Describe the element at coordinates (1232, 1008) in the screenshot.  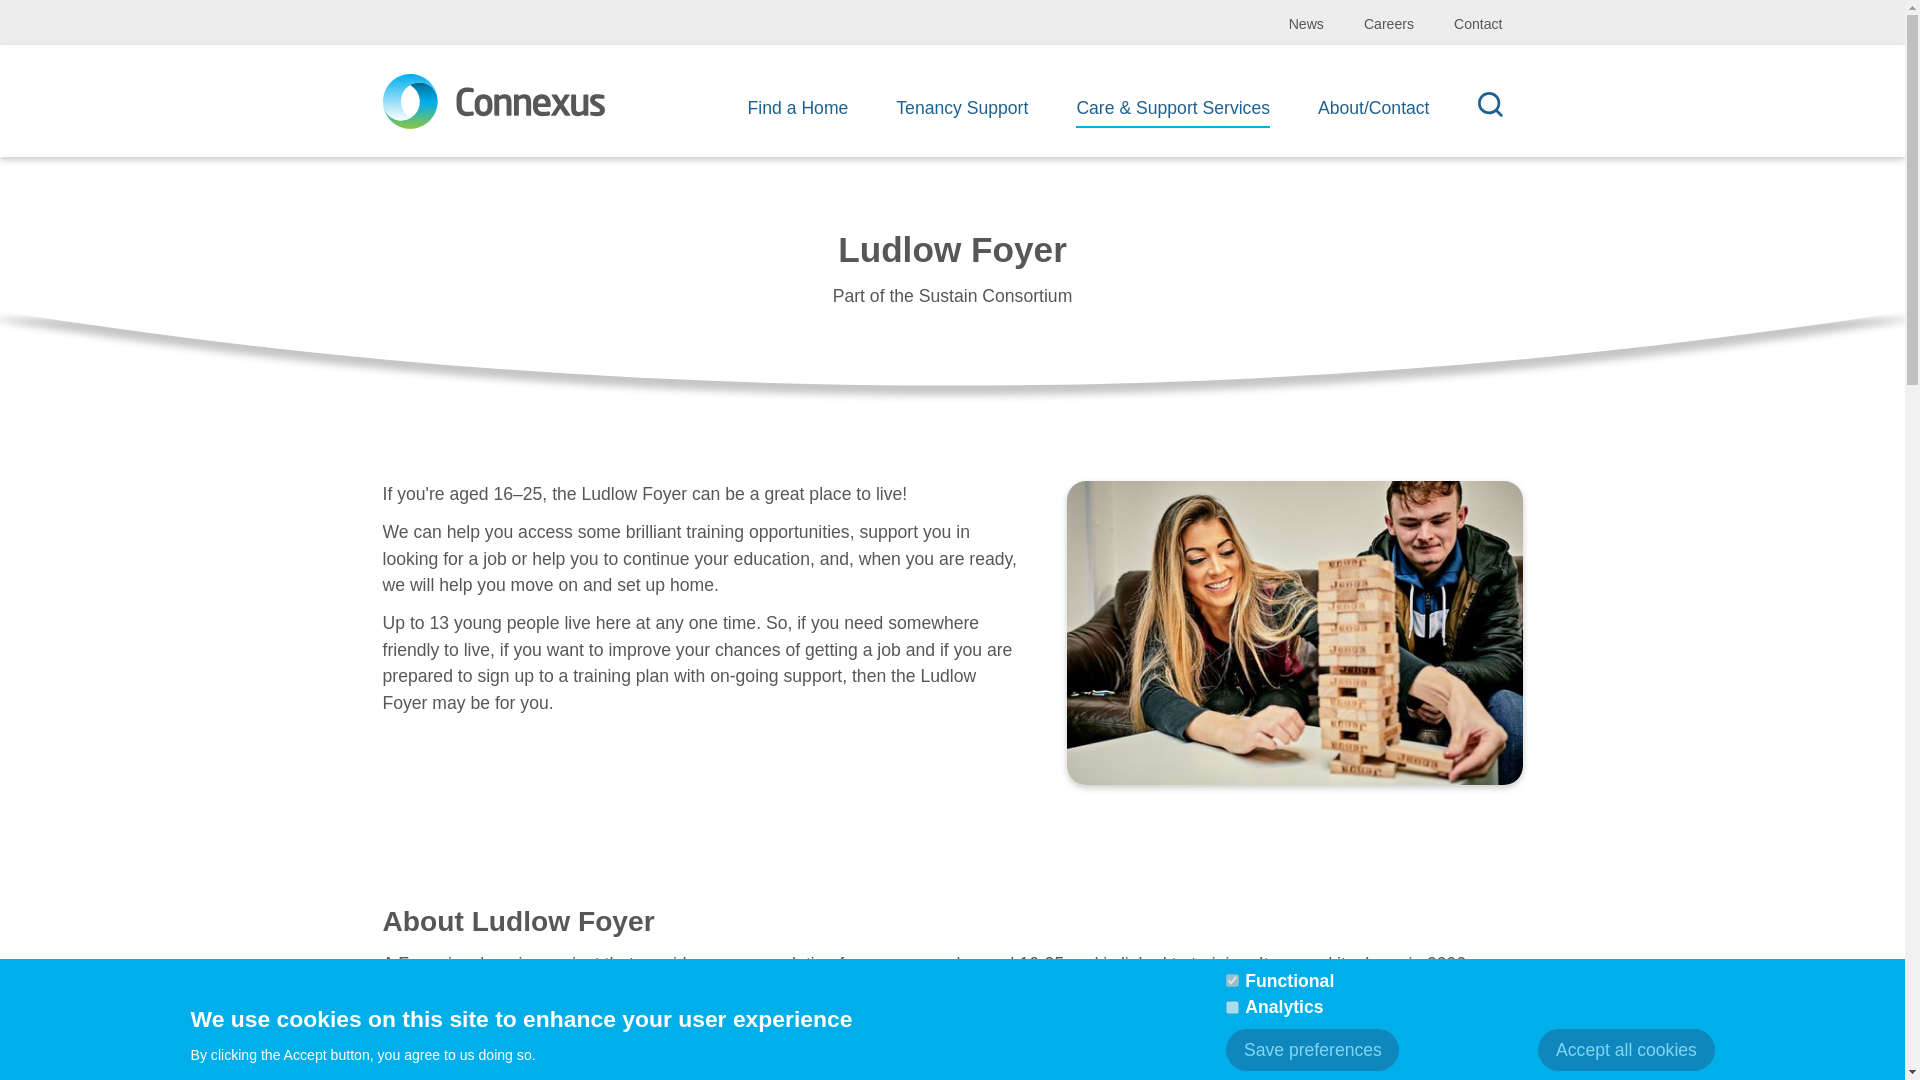
I see `analytics` at that location.